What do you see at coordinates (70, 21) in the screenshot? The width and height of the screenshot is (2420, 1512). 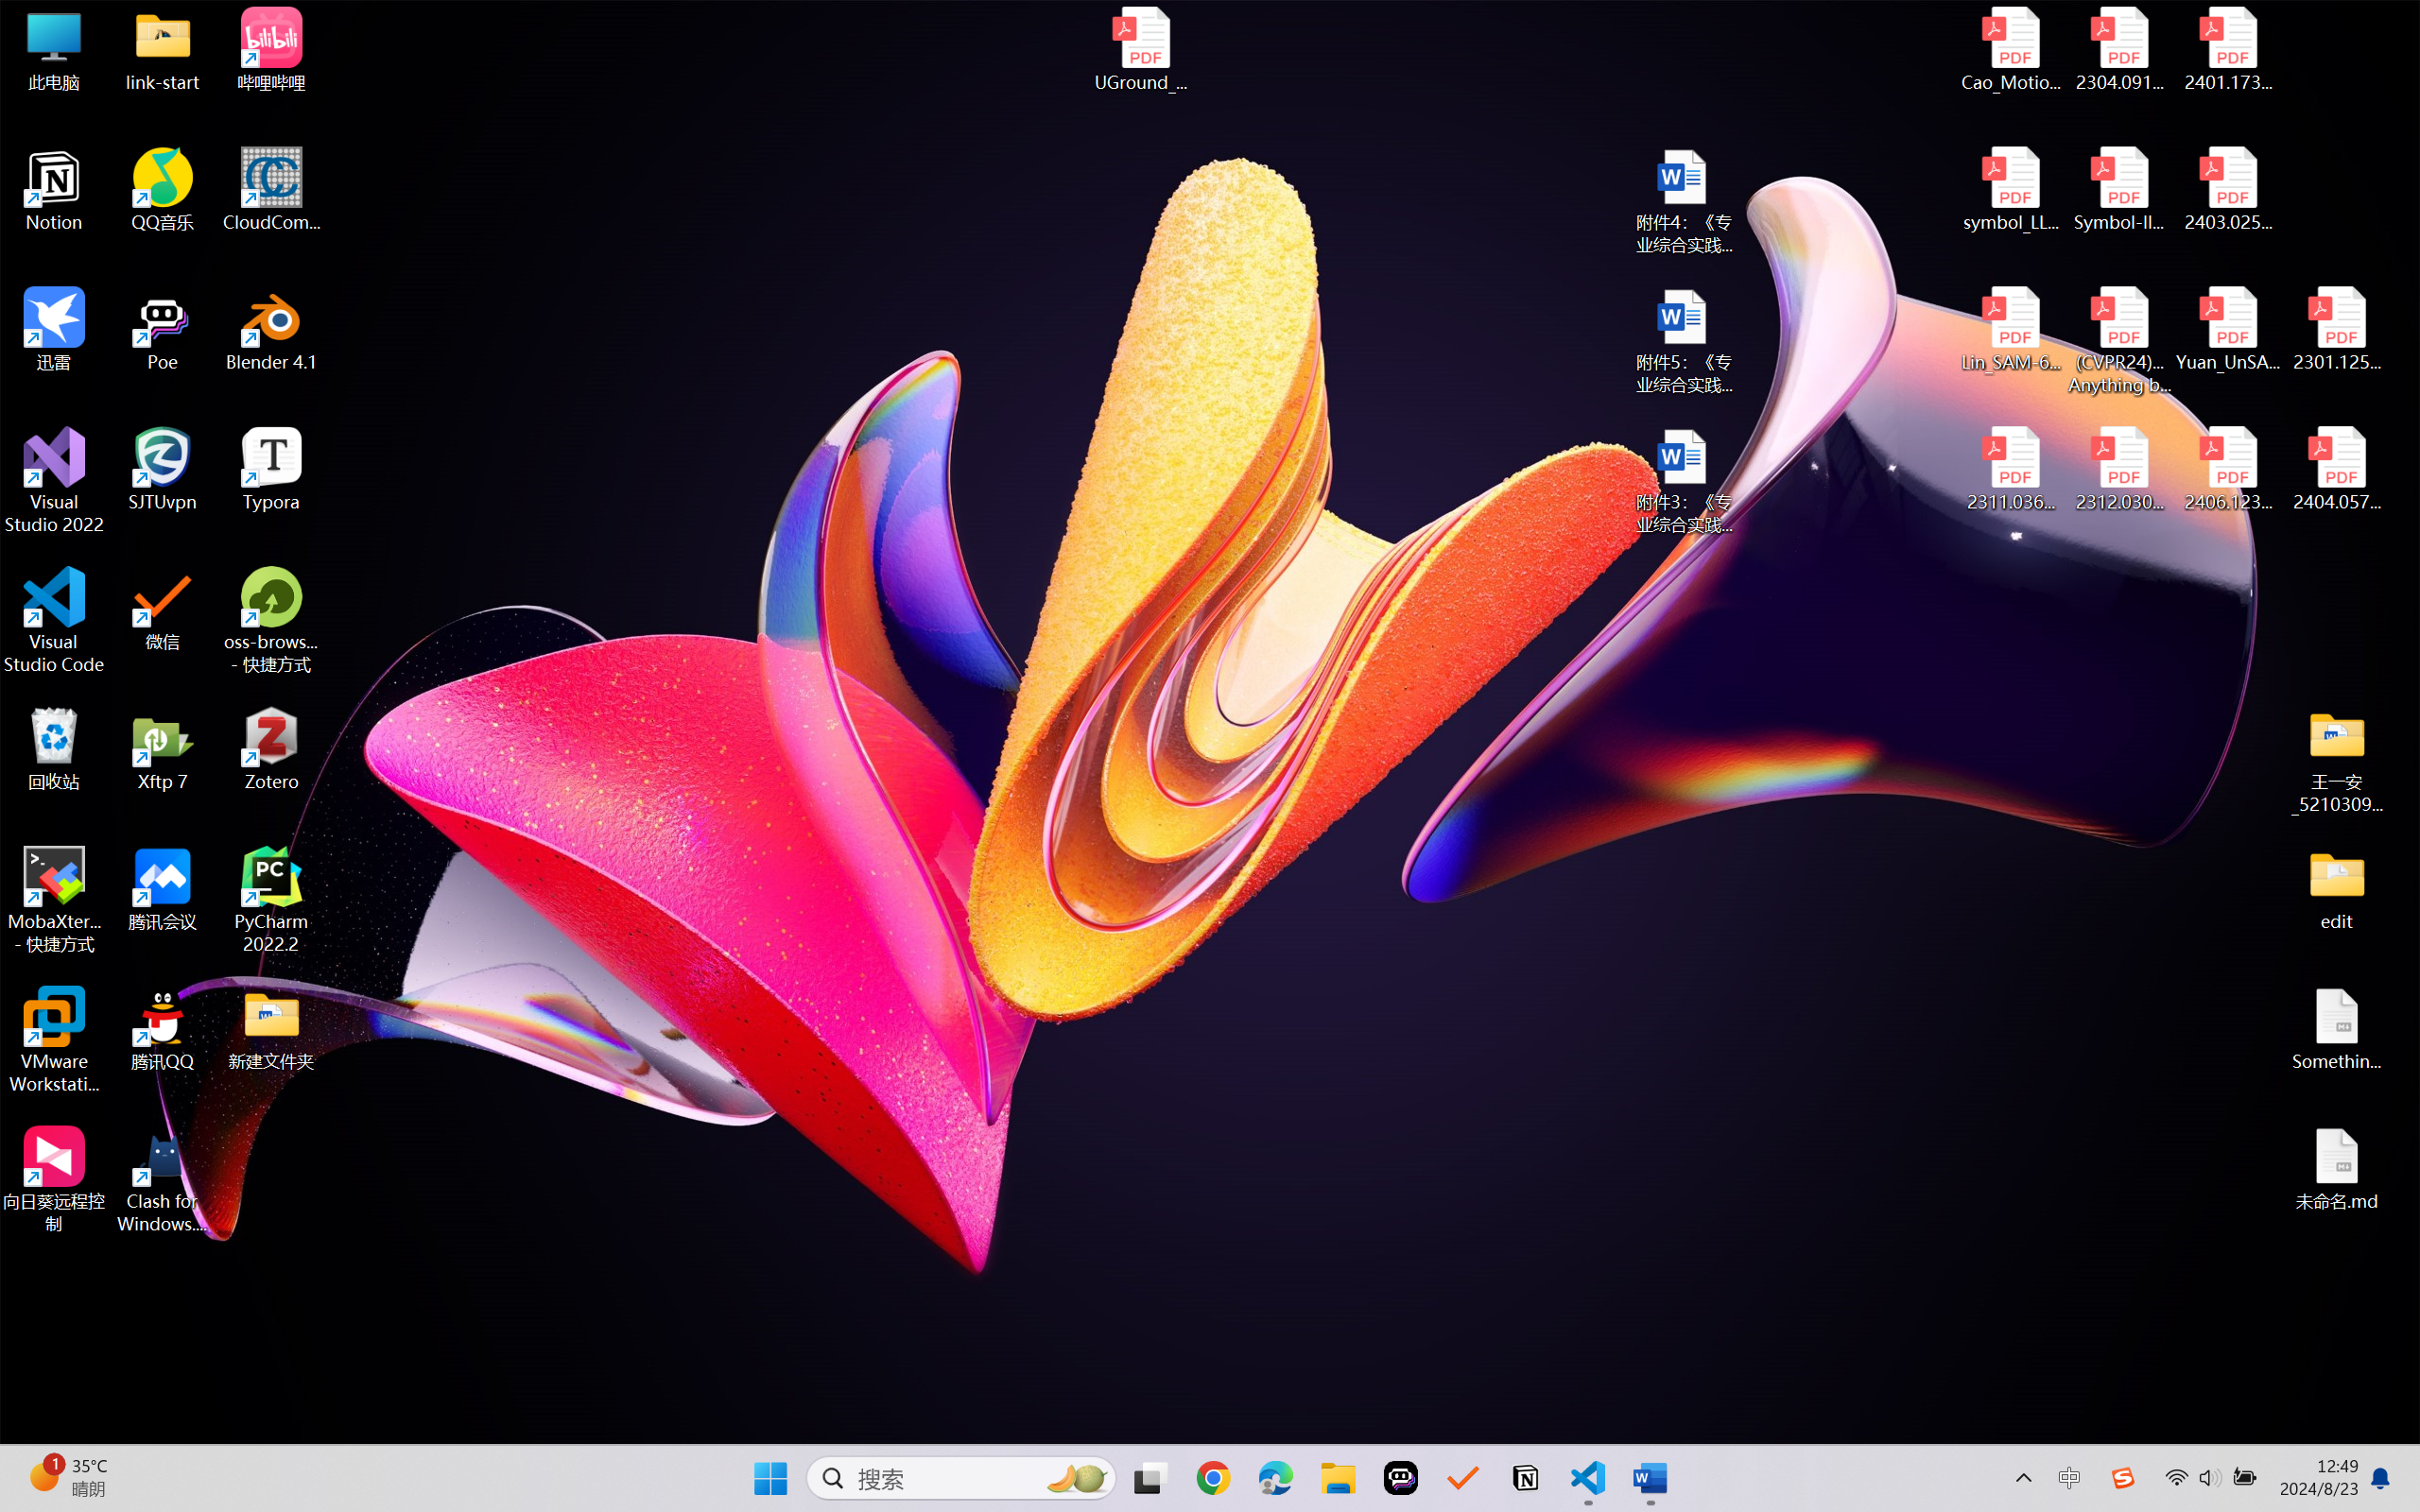 I see `Google Workspace Admin Community` at bounding box center [70, 21].